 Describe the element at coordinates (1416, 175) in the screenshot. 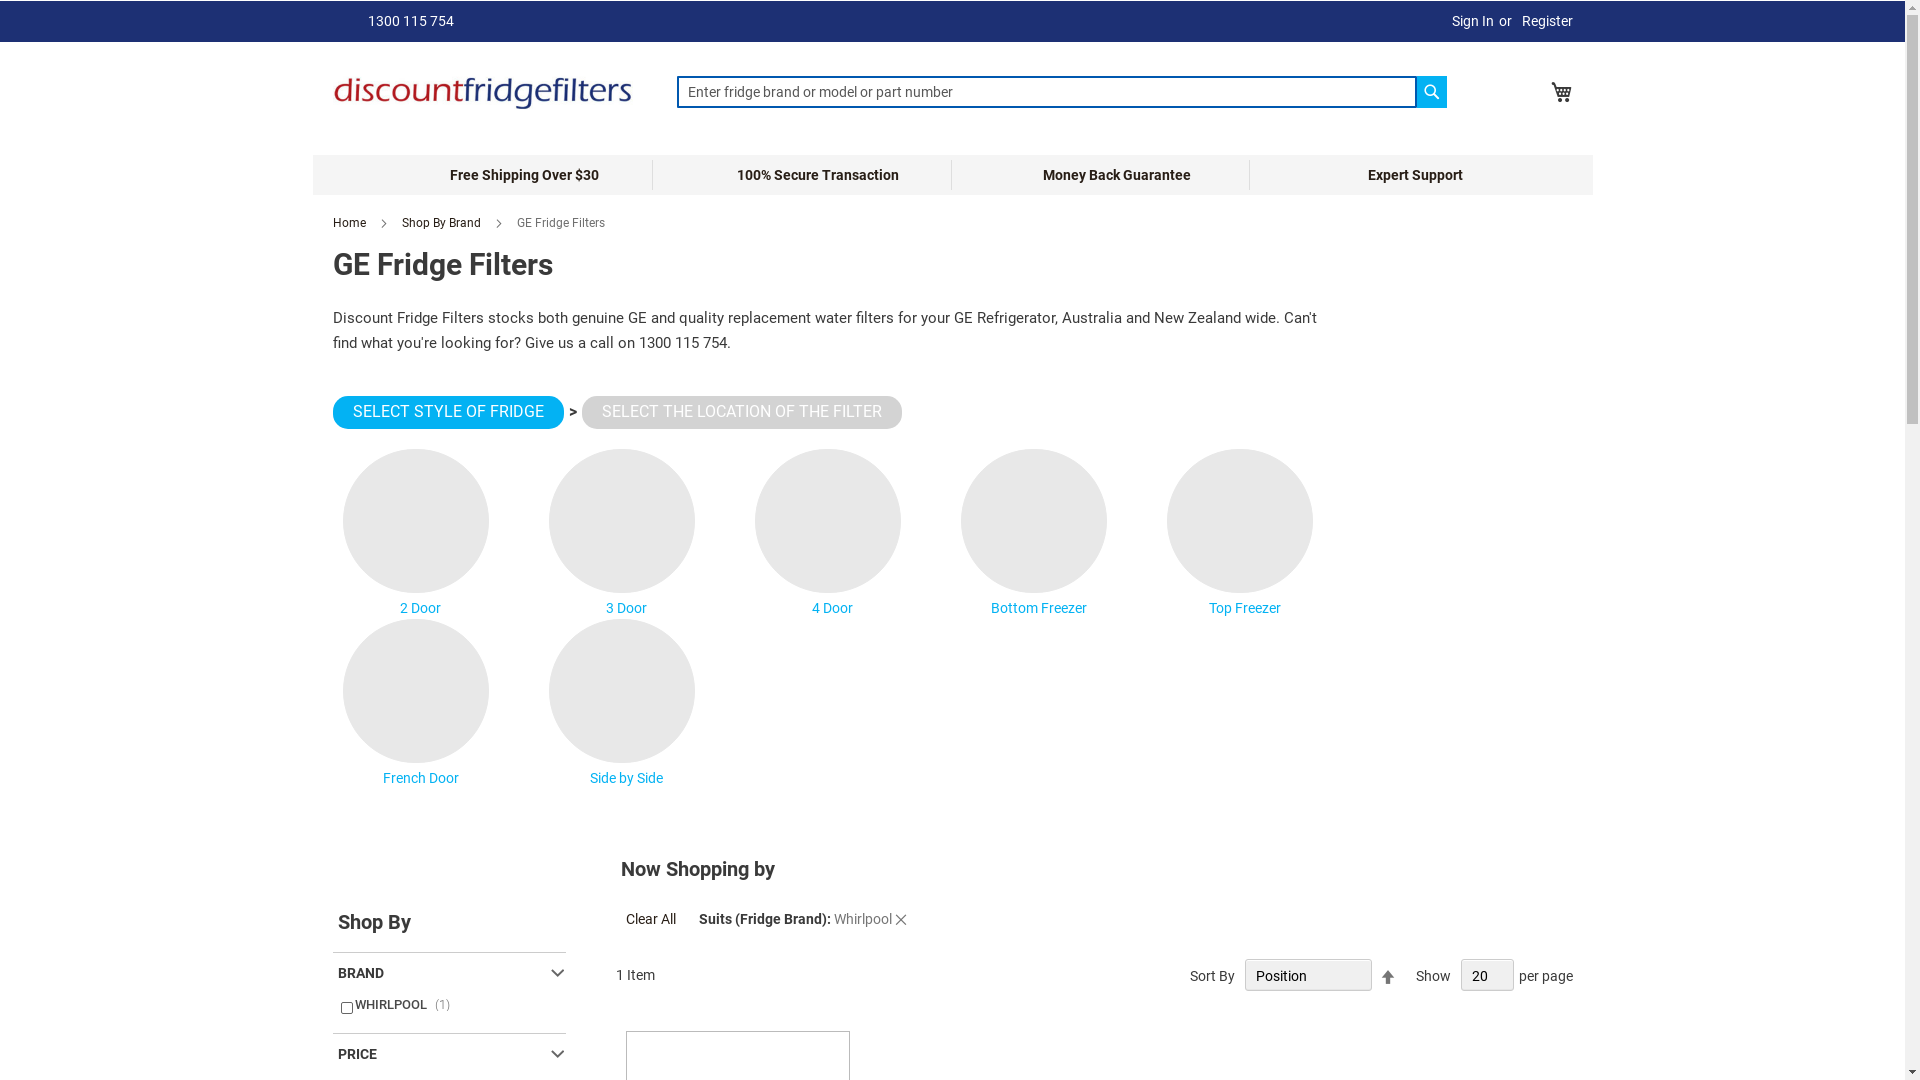

I see `Expert Support` at that location.